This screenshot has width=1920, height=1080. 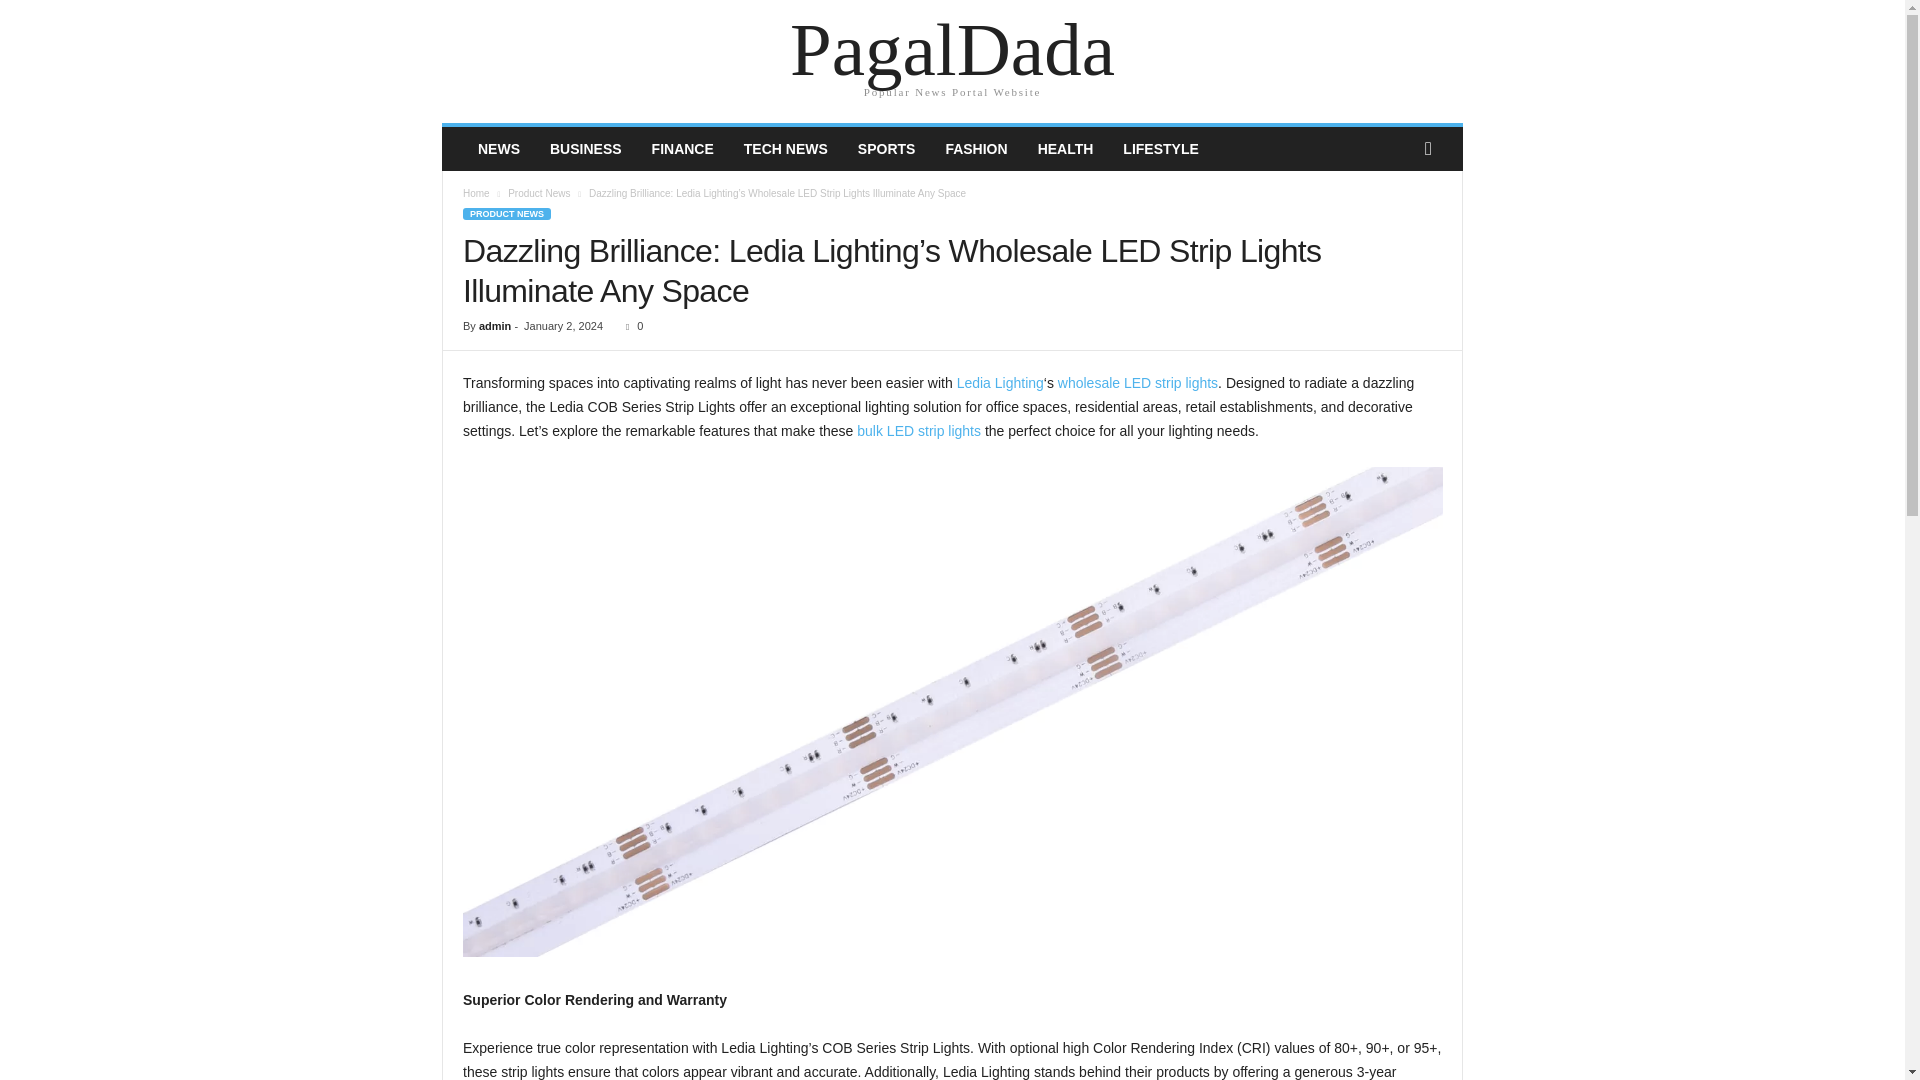 I want to click on TECH NEWS, so click(x=786, y=148).